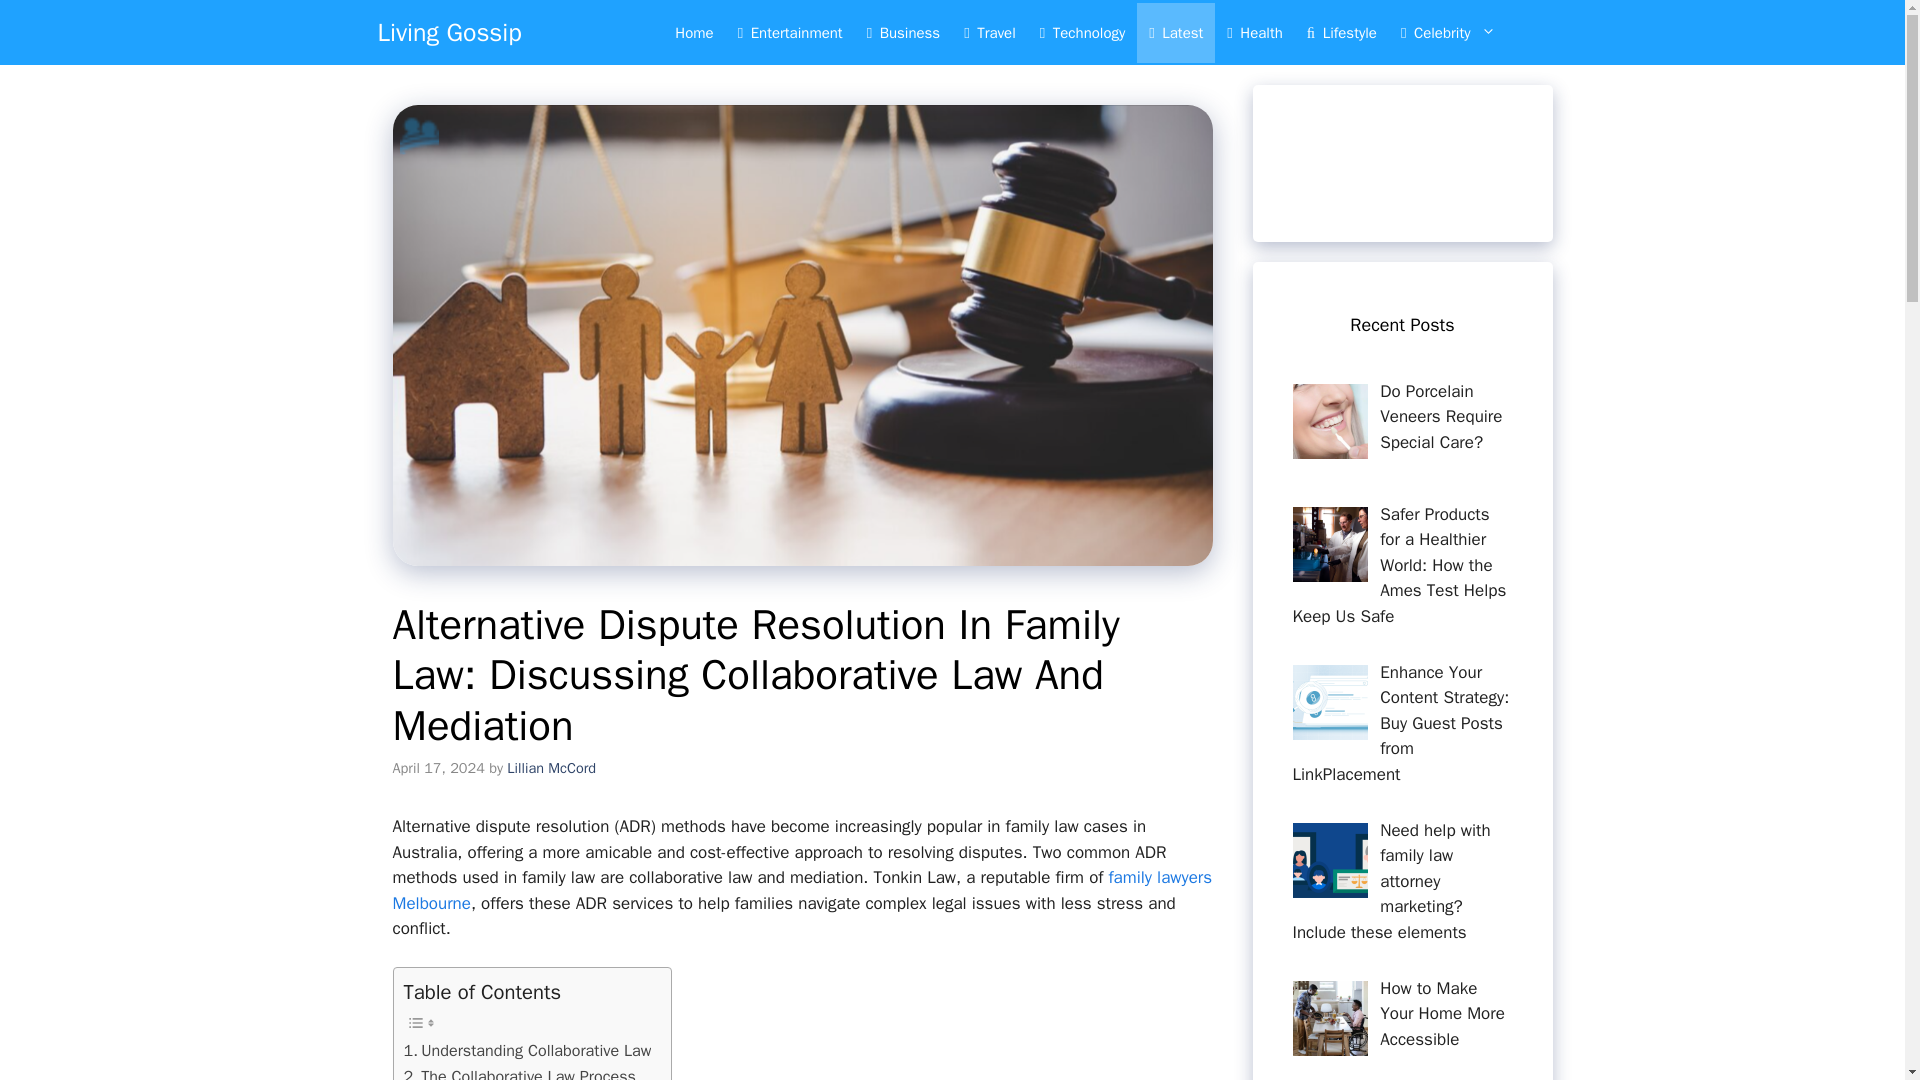 Image resolution: width=1920 pixels, height=1080 pixels. Describe the element at coordinates (903, 32) in the screenshot. I see `Business` at that location.